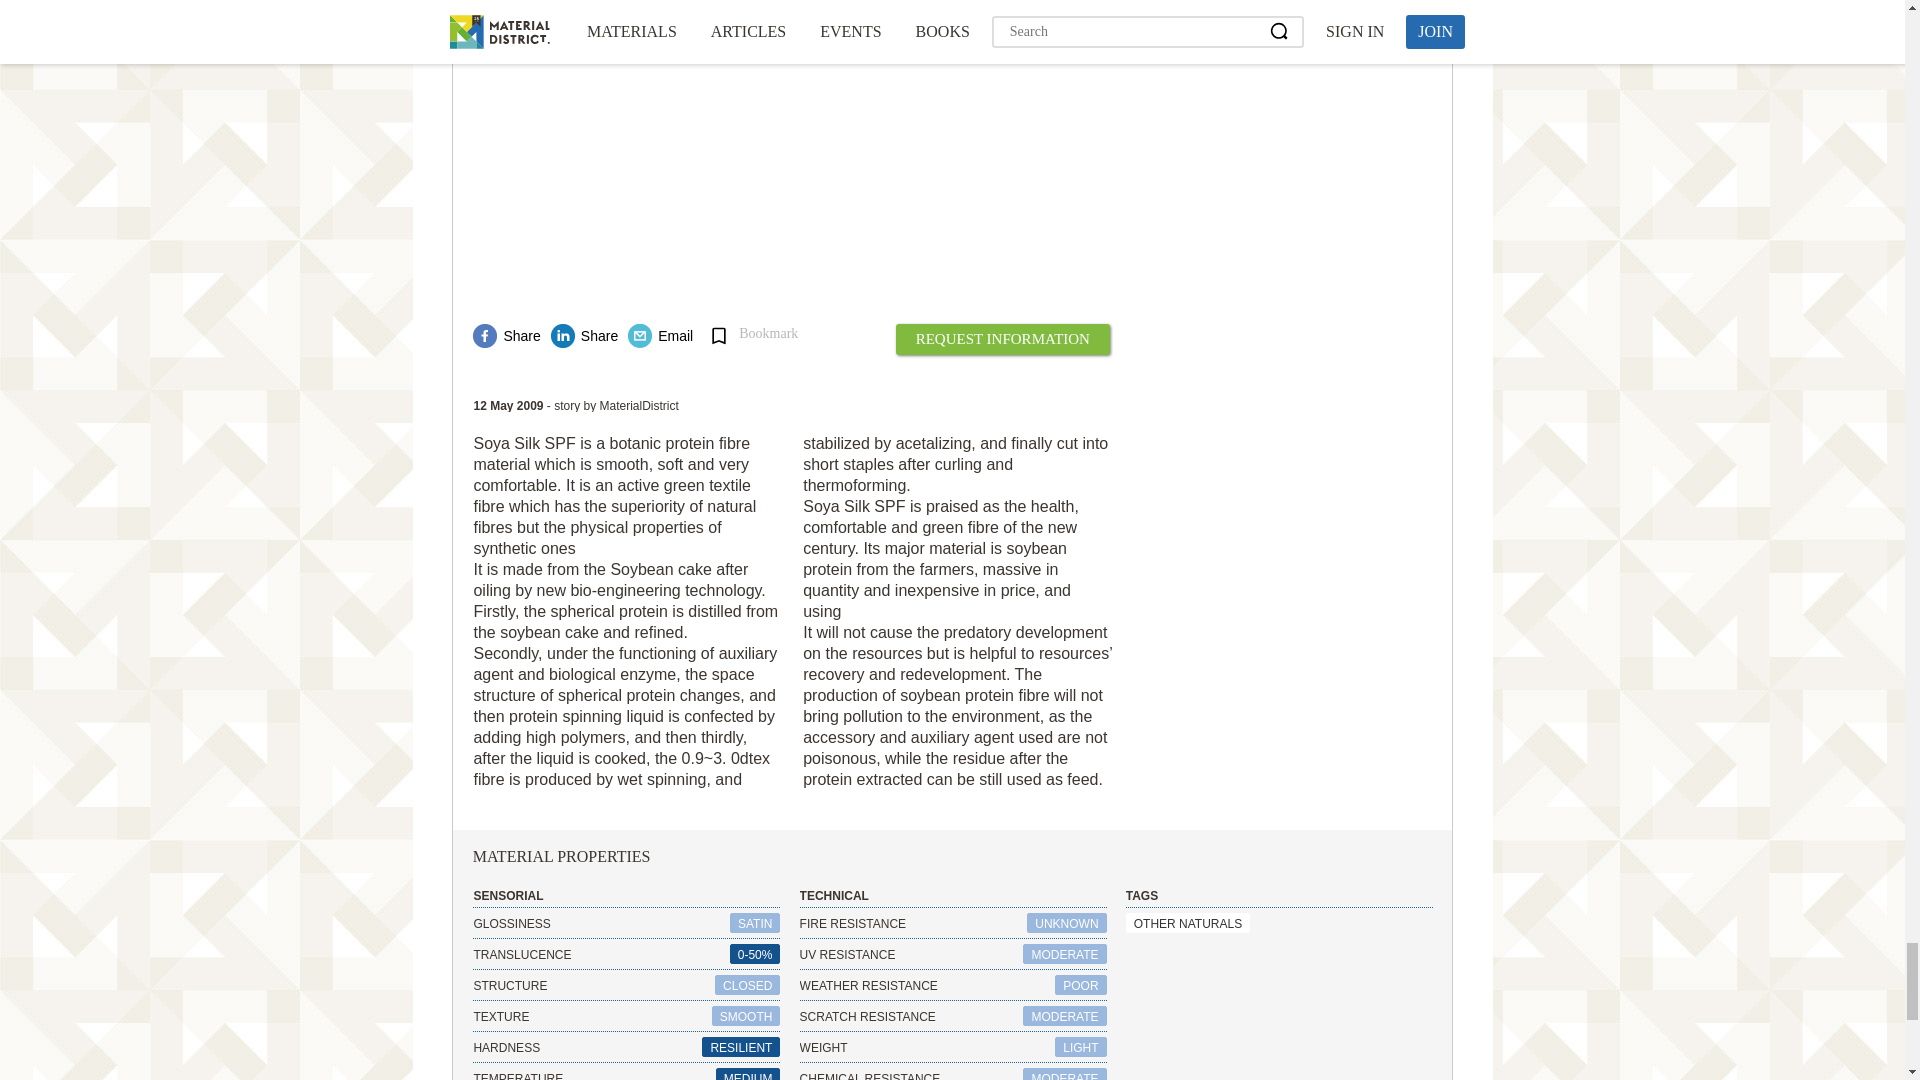 The image size is (1920, 1080). Describe the element at coordinates (506, 336) in the screenshot. I see `Share` at that location.